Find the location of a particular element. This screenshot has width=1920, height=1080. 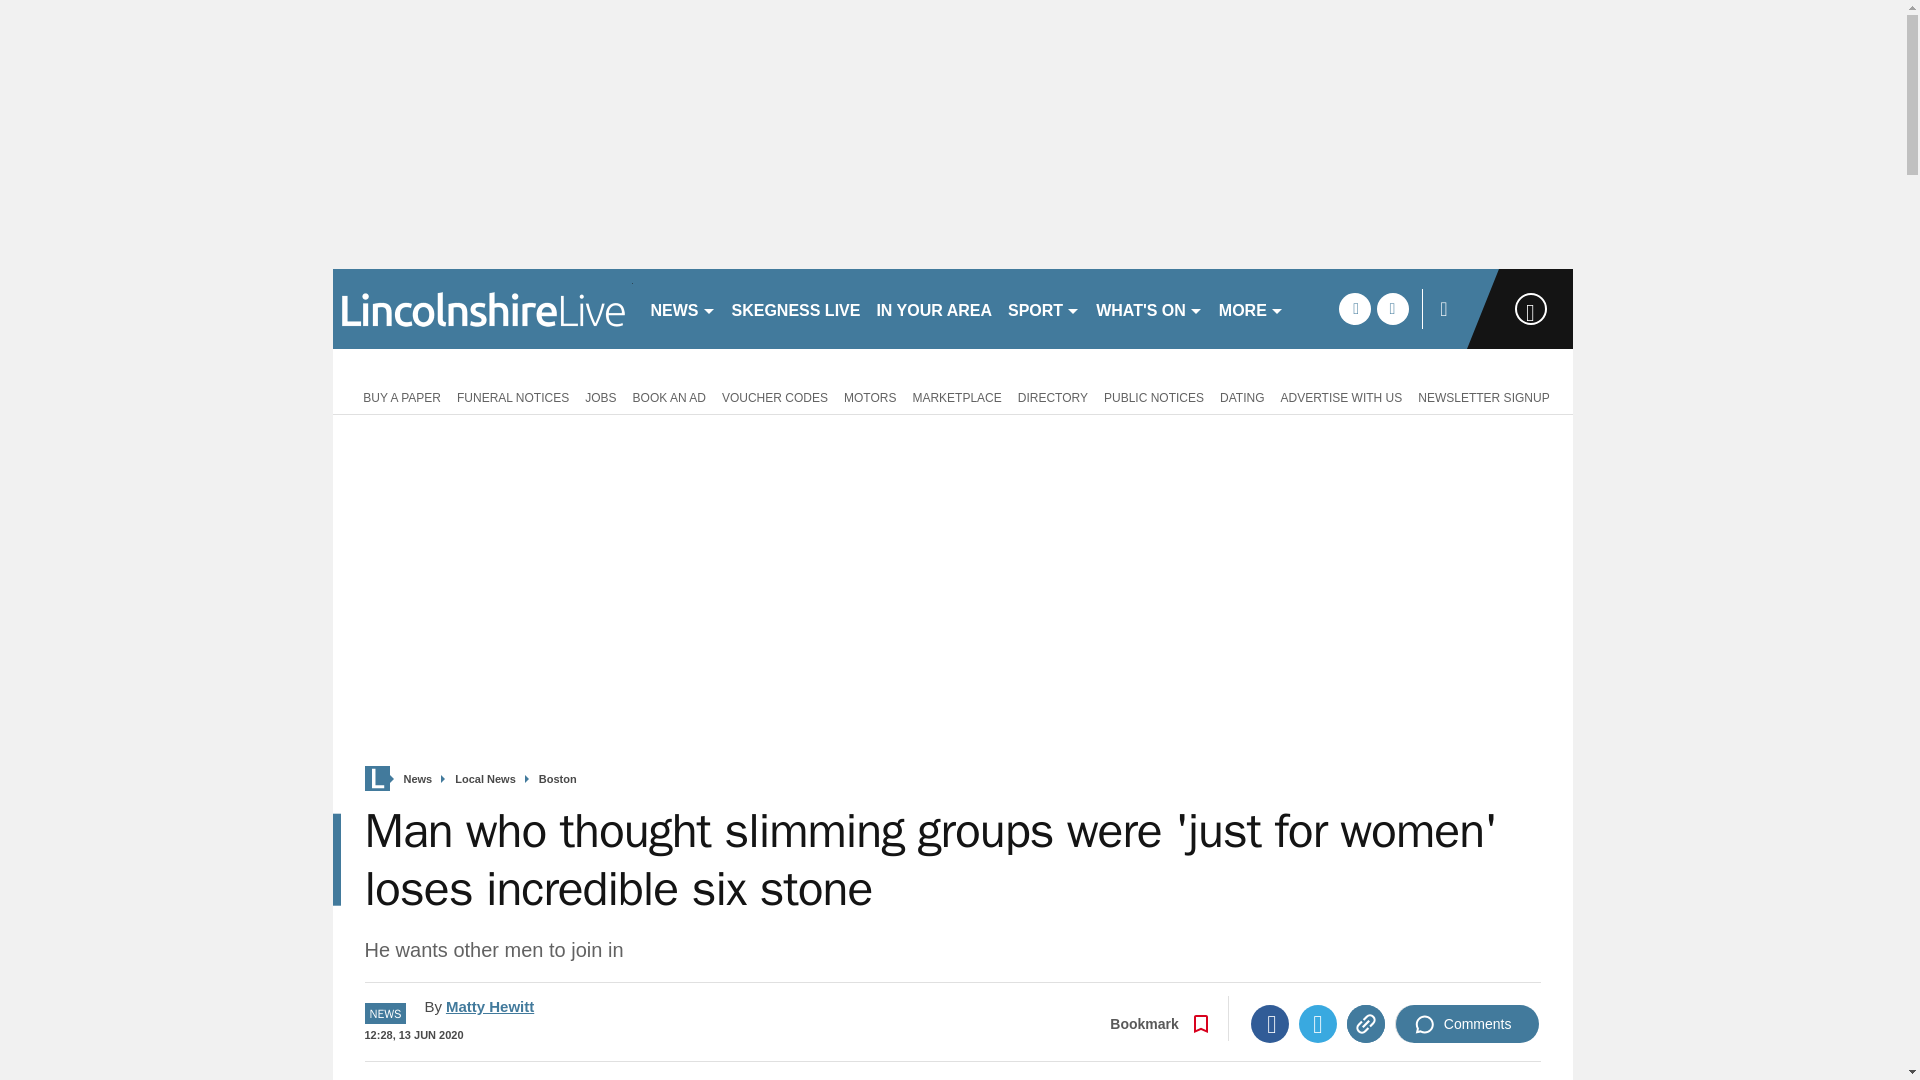

Twitter is located at coordinates (1318, 1024).